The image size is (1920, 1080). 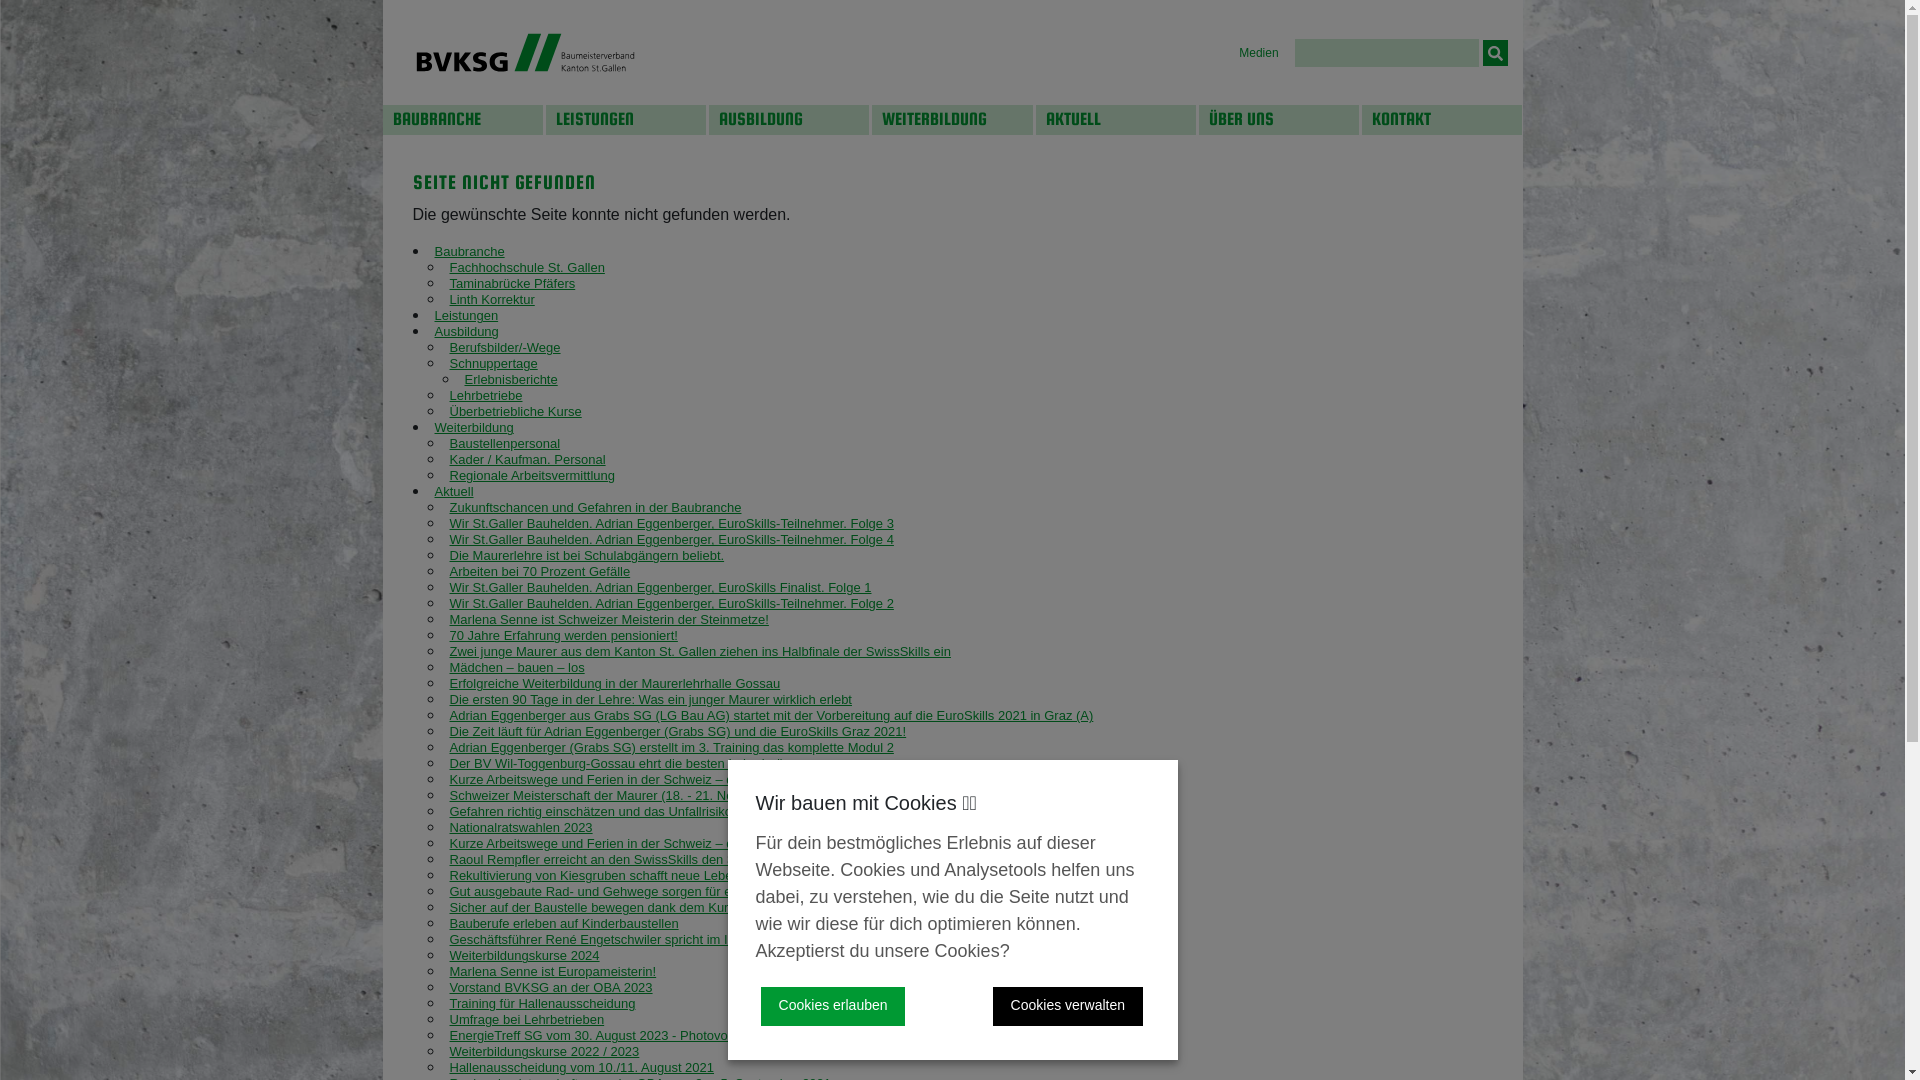 What do you see at coordinates (614, 860) in the screenshot?
I see `Raoul Rempfler erreicht an den SwissSkills den 3. Rang!` at bounding box center [614, 860].